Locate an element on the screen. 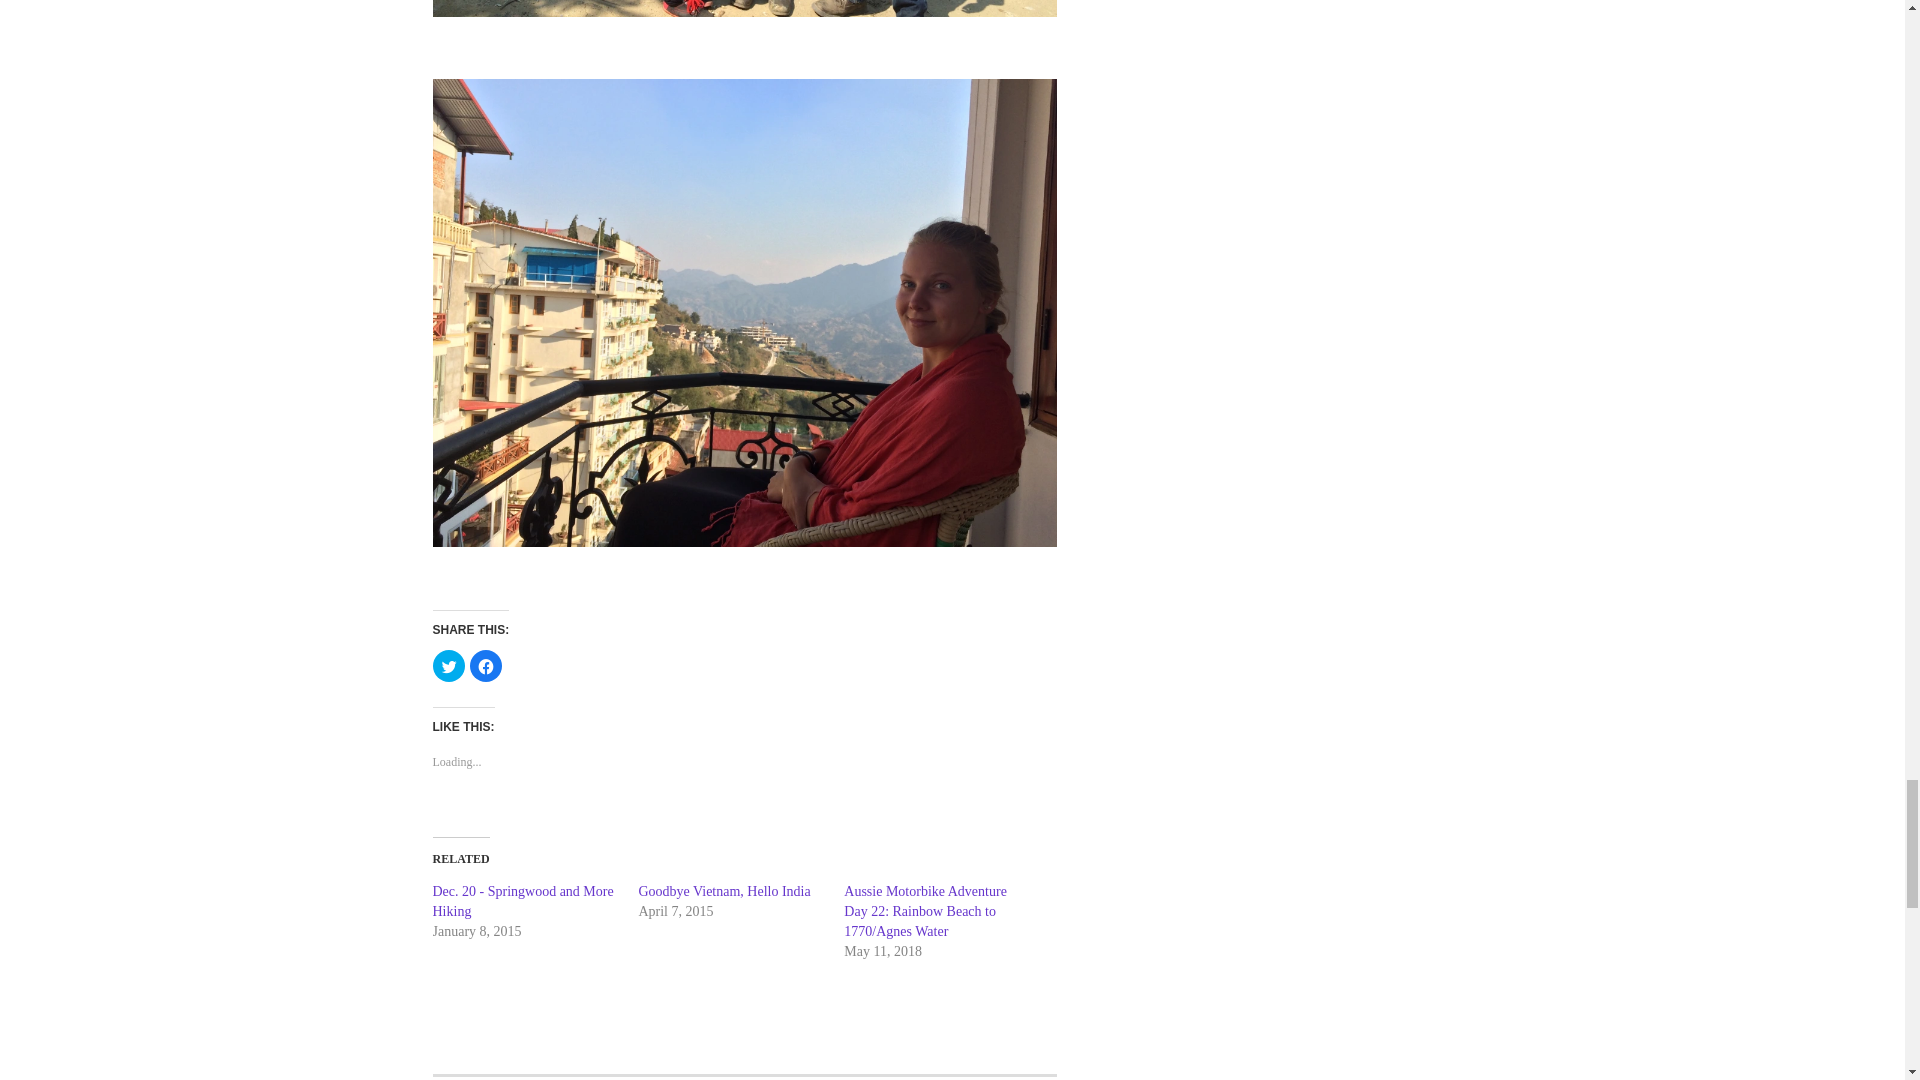 This screenshot has height=1080, width=1920. Click to share on Facebook is located at coordinates (486, 666).